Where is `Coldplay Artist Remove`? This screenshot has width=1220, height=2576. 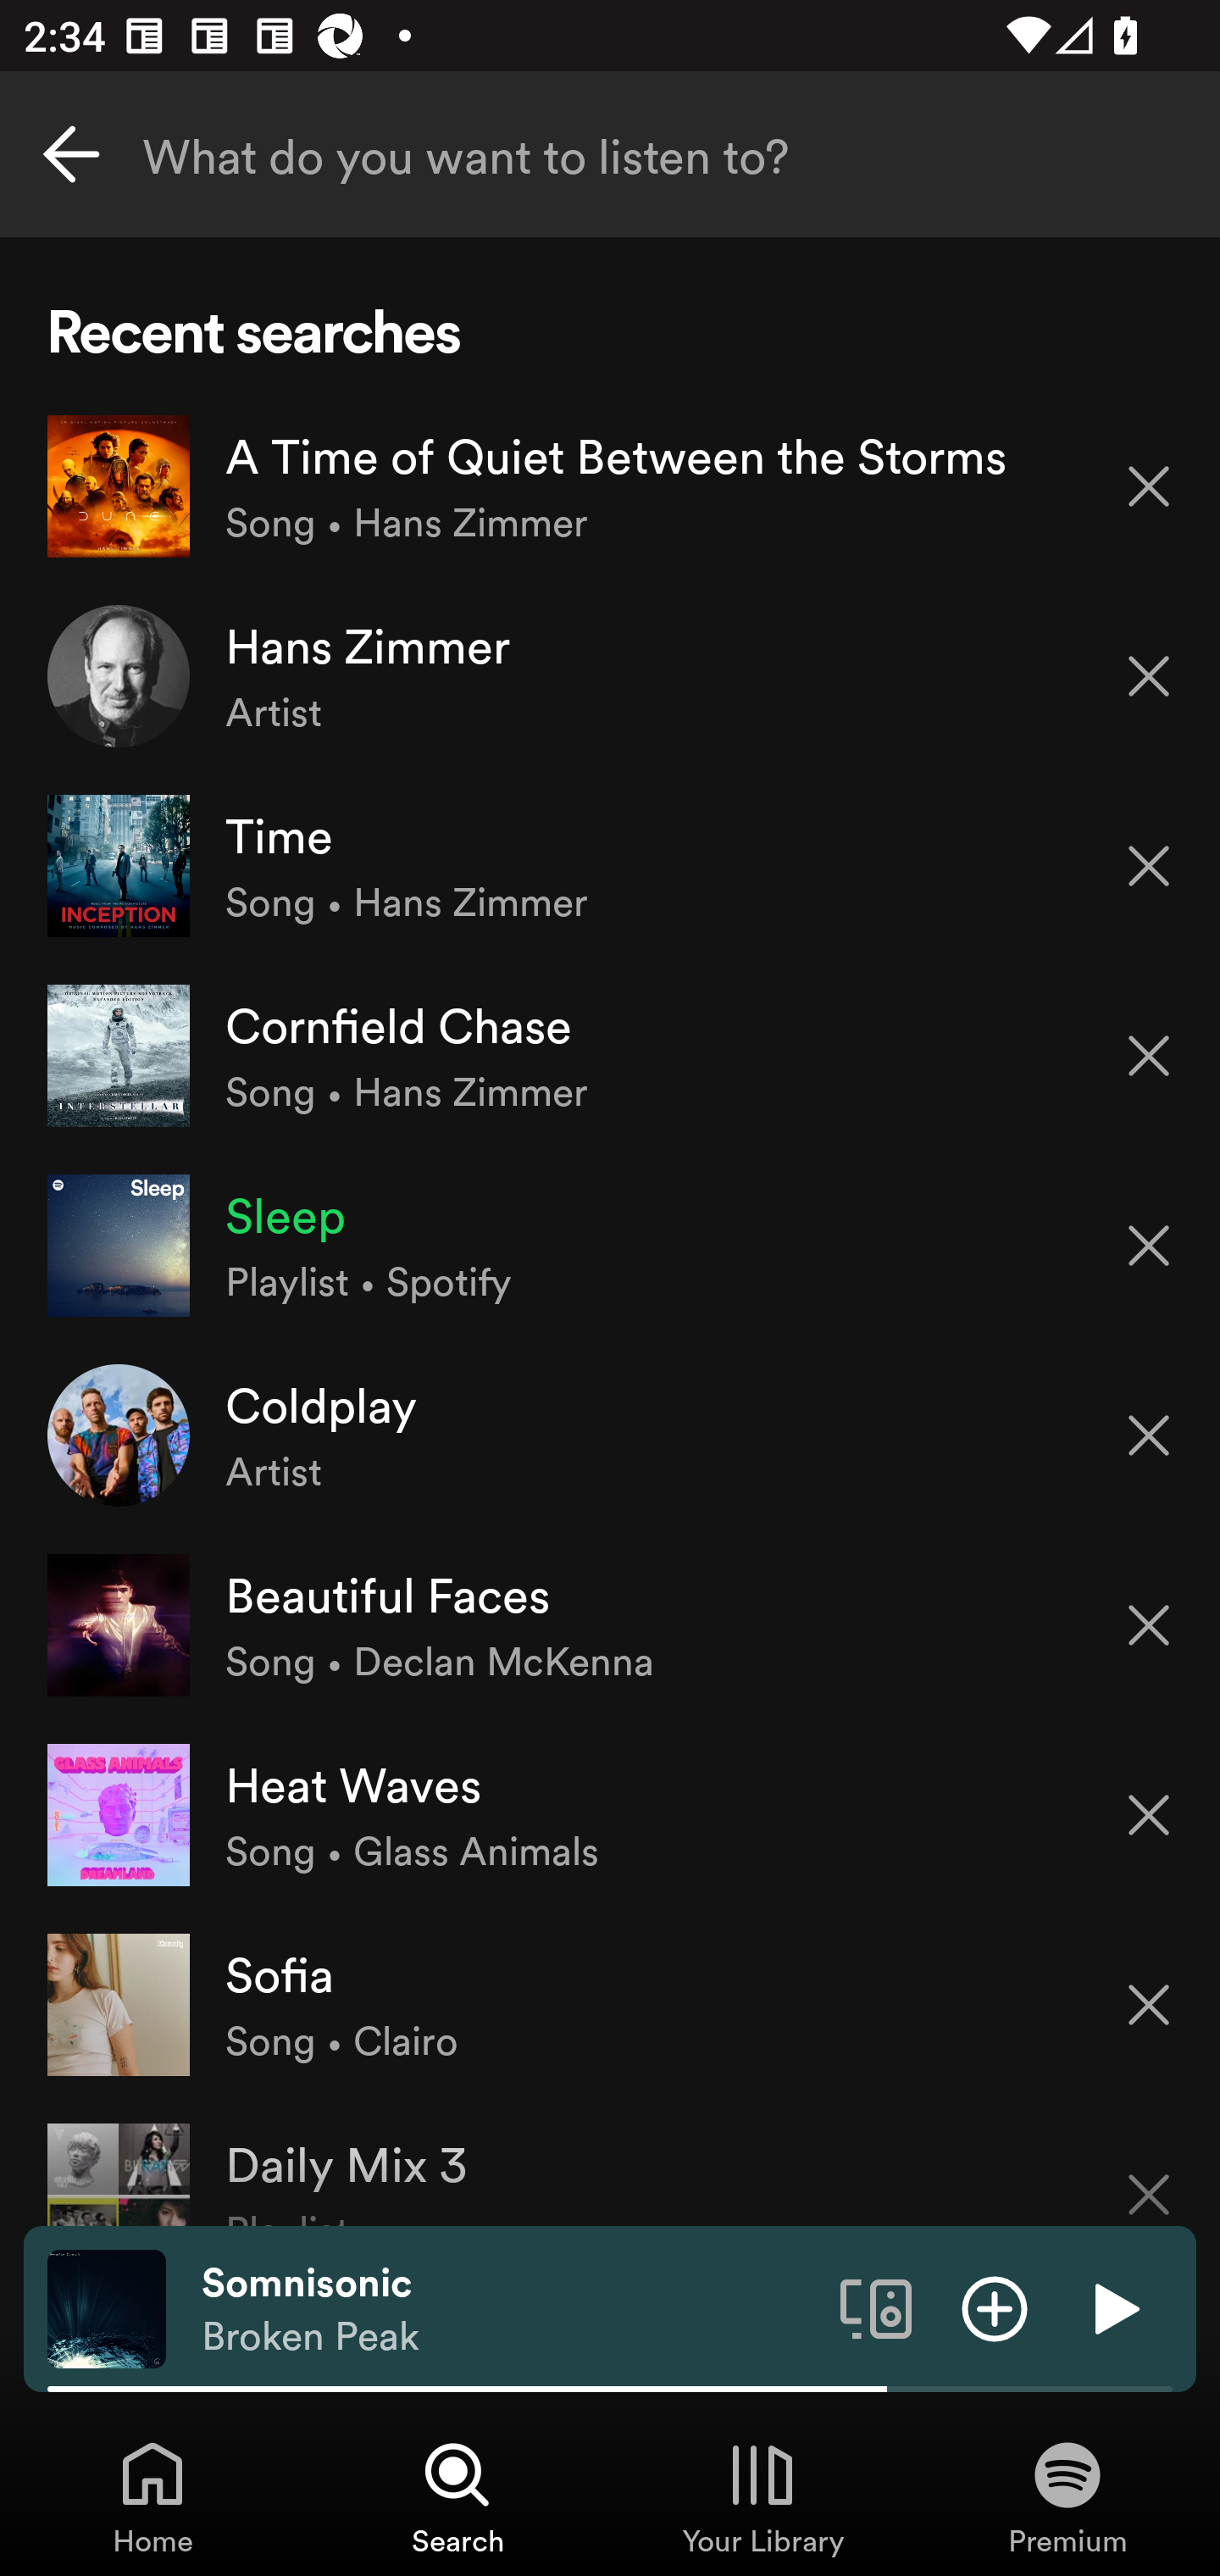 Coldplay Artist Remove is located at coordinates (610, 1434).